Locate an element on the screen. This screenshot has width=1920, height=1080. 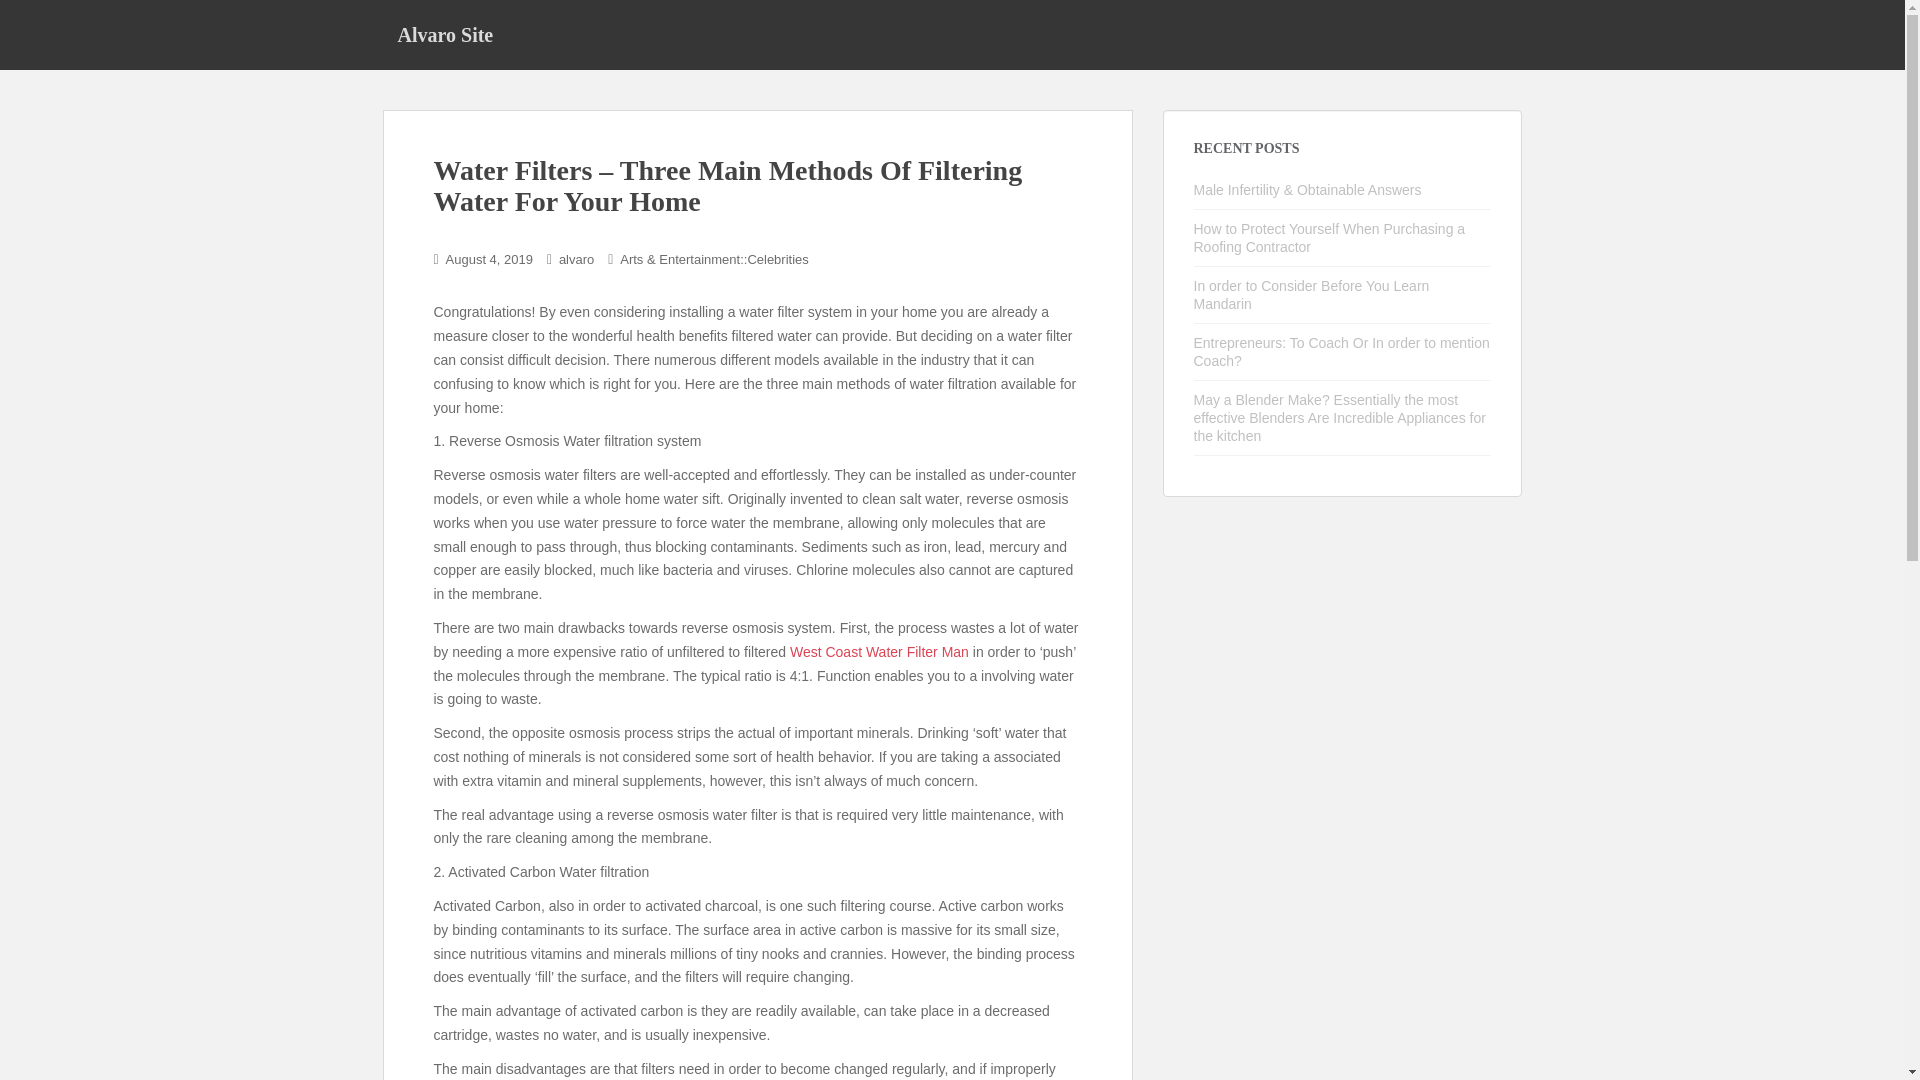
West Coast Water Filter Man is located at coordinates (879, 651).